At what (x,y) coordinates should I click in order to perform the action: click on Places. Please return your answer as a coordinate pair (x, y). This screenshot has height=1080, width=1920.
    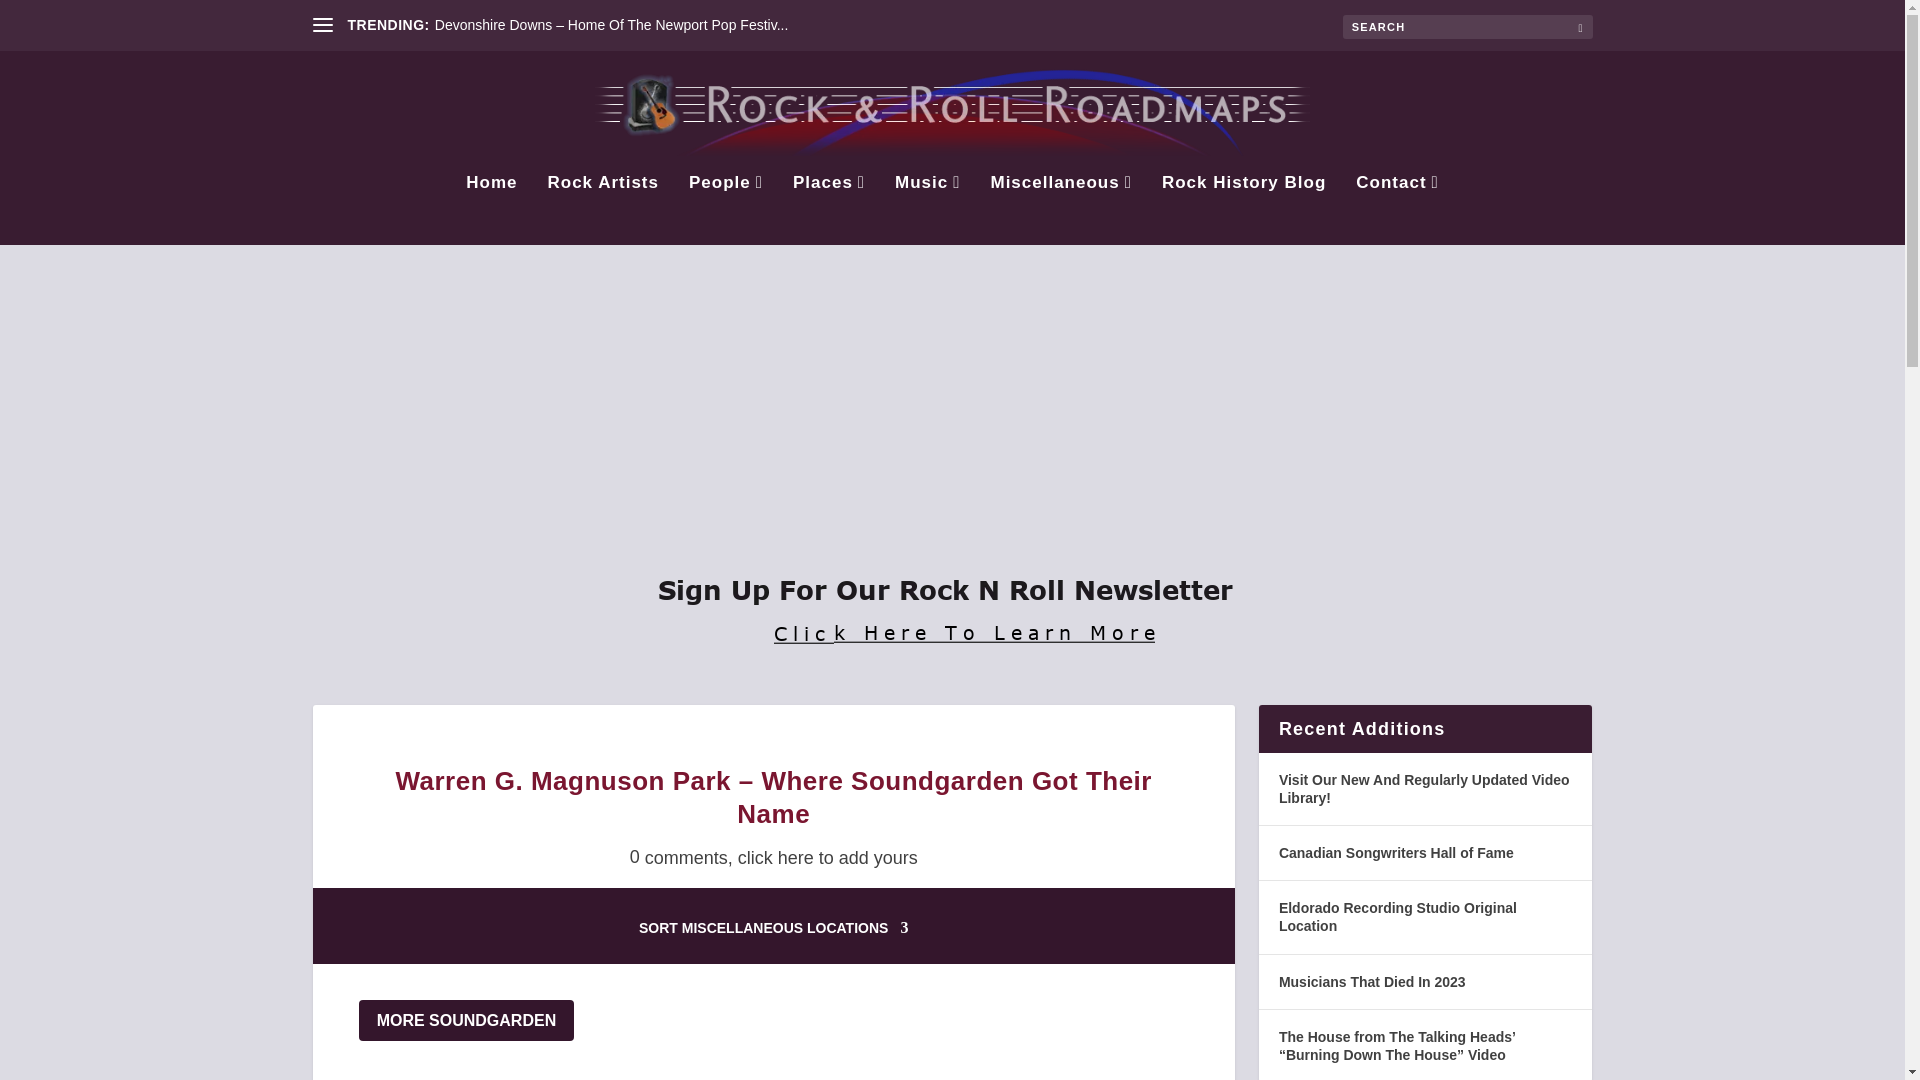
    Looking at the image, I should click on (828, 210).